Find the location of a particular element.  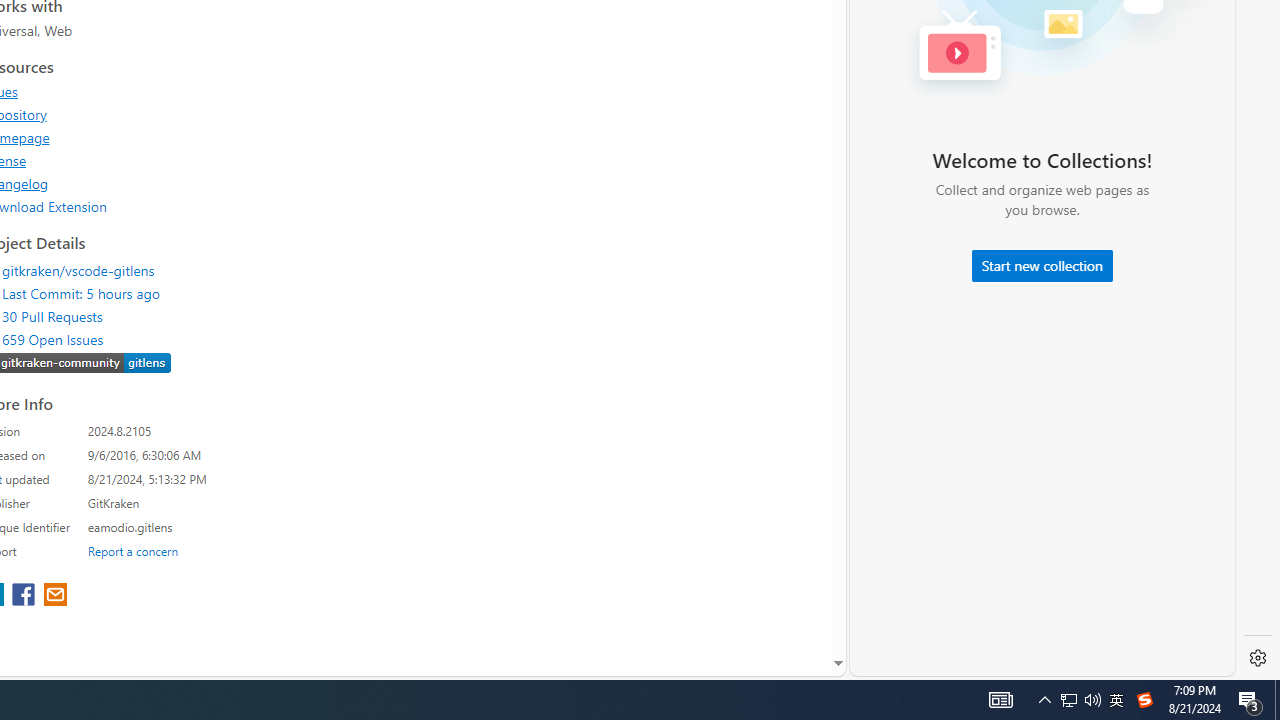

share extension on facebook is located at coordinates (26, 596).